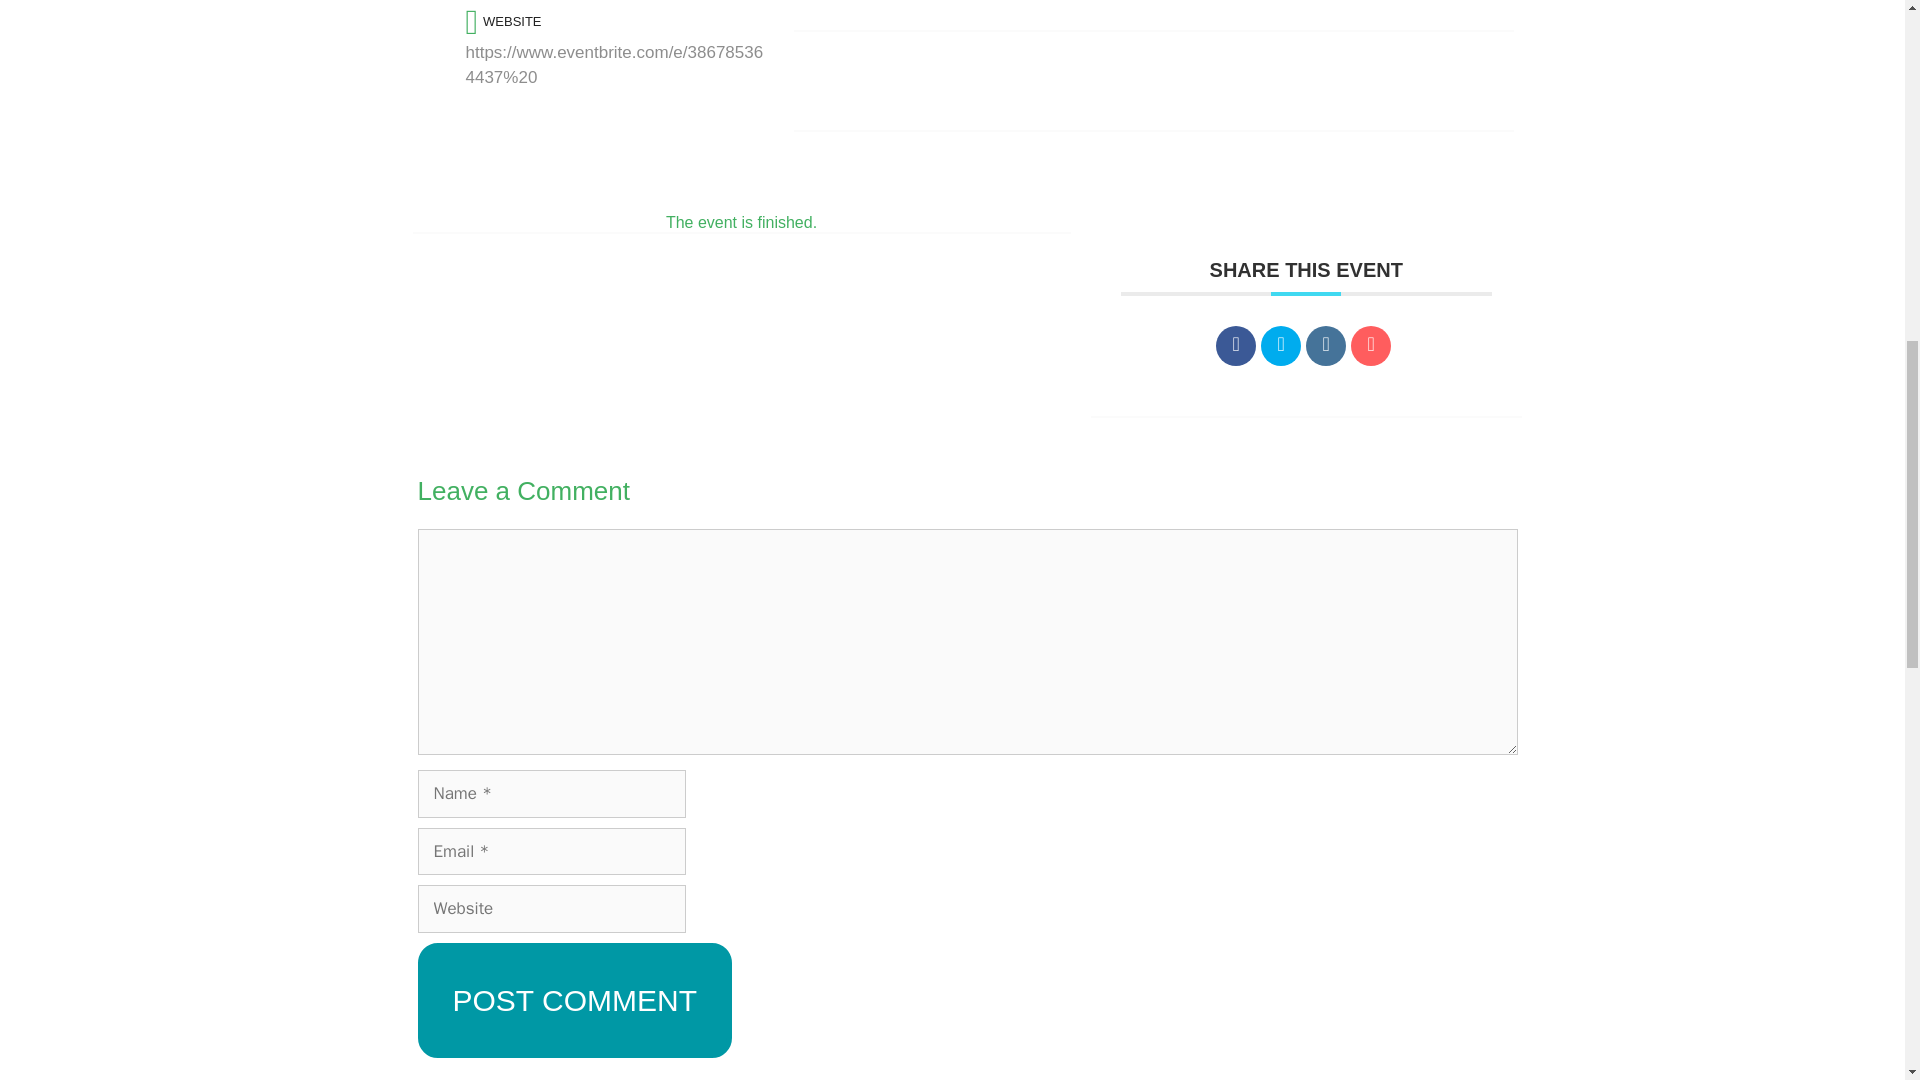  I want to click on Tweet, so click(1281, 346).